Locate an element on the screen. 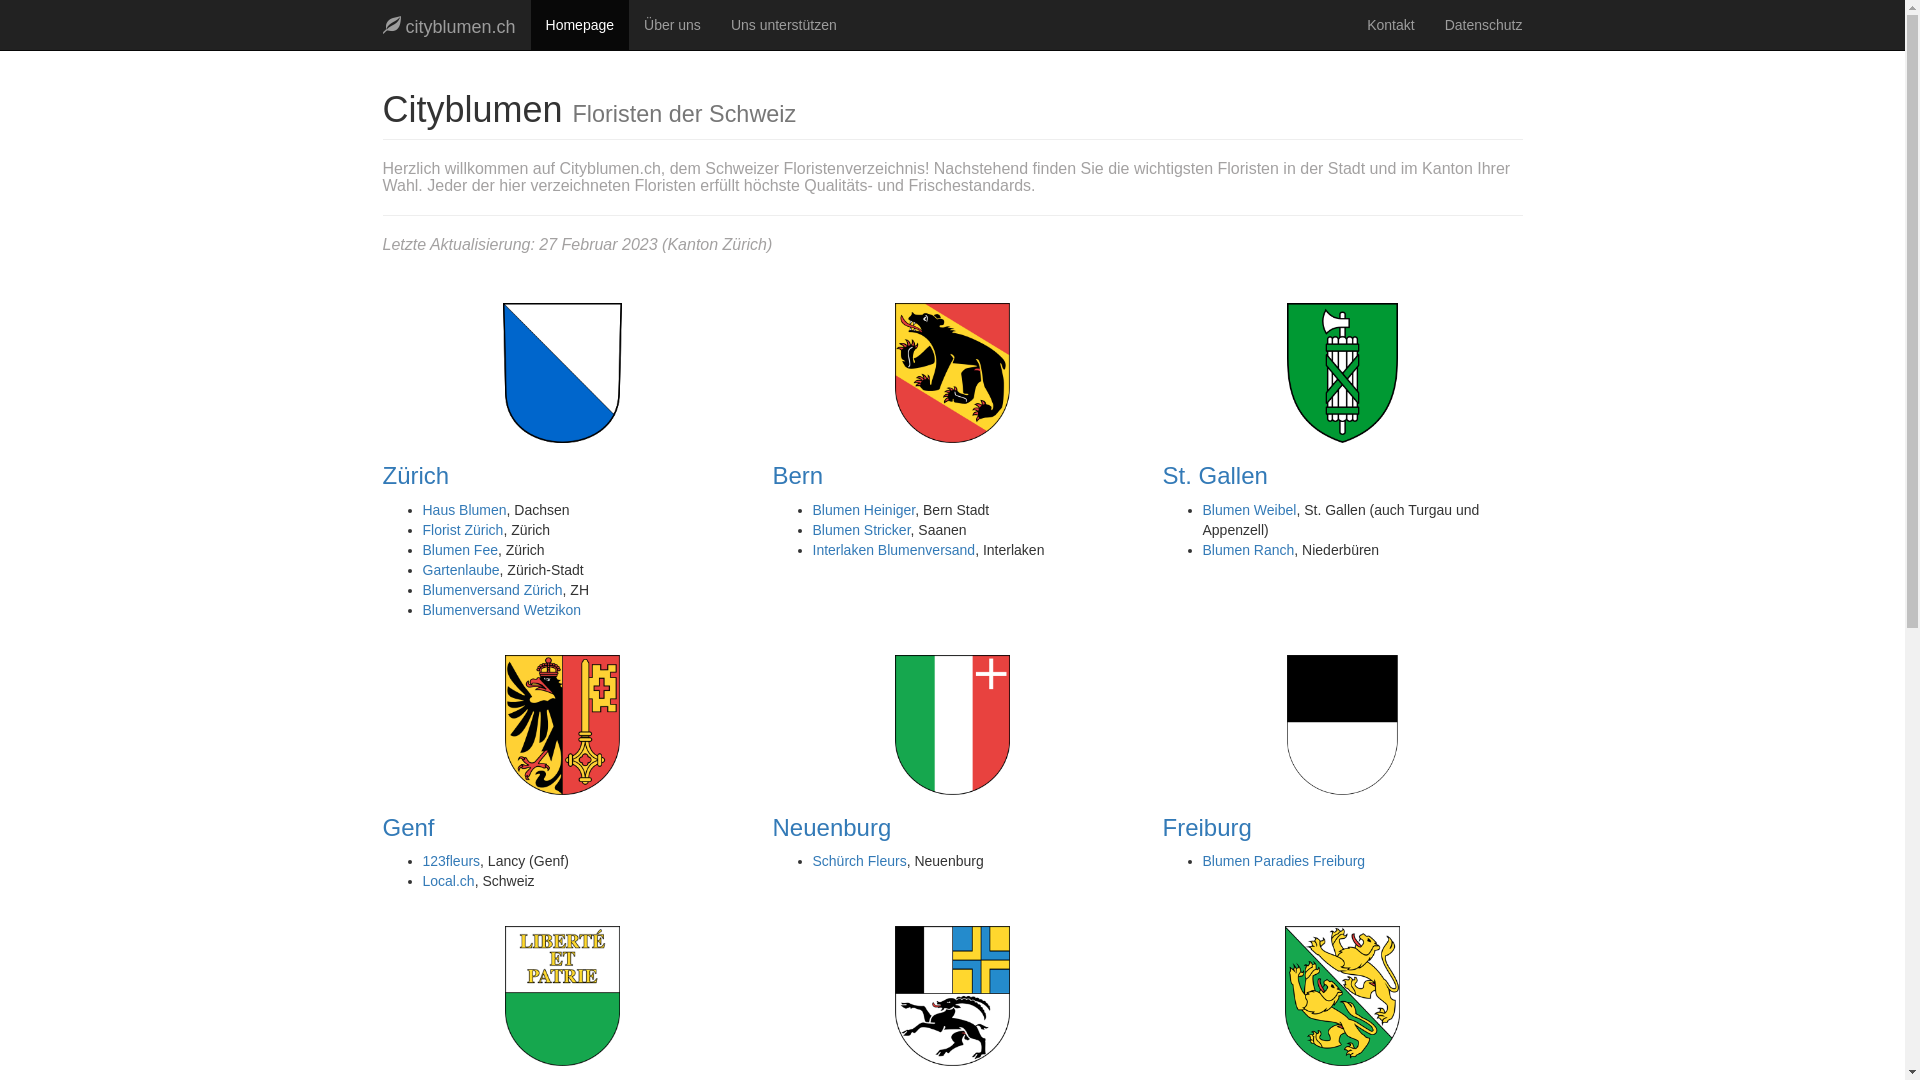 The image size is (1920, 1080). Blumen Paradies Freiburg is located at coordinates (1284, 861).